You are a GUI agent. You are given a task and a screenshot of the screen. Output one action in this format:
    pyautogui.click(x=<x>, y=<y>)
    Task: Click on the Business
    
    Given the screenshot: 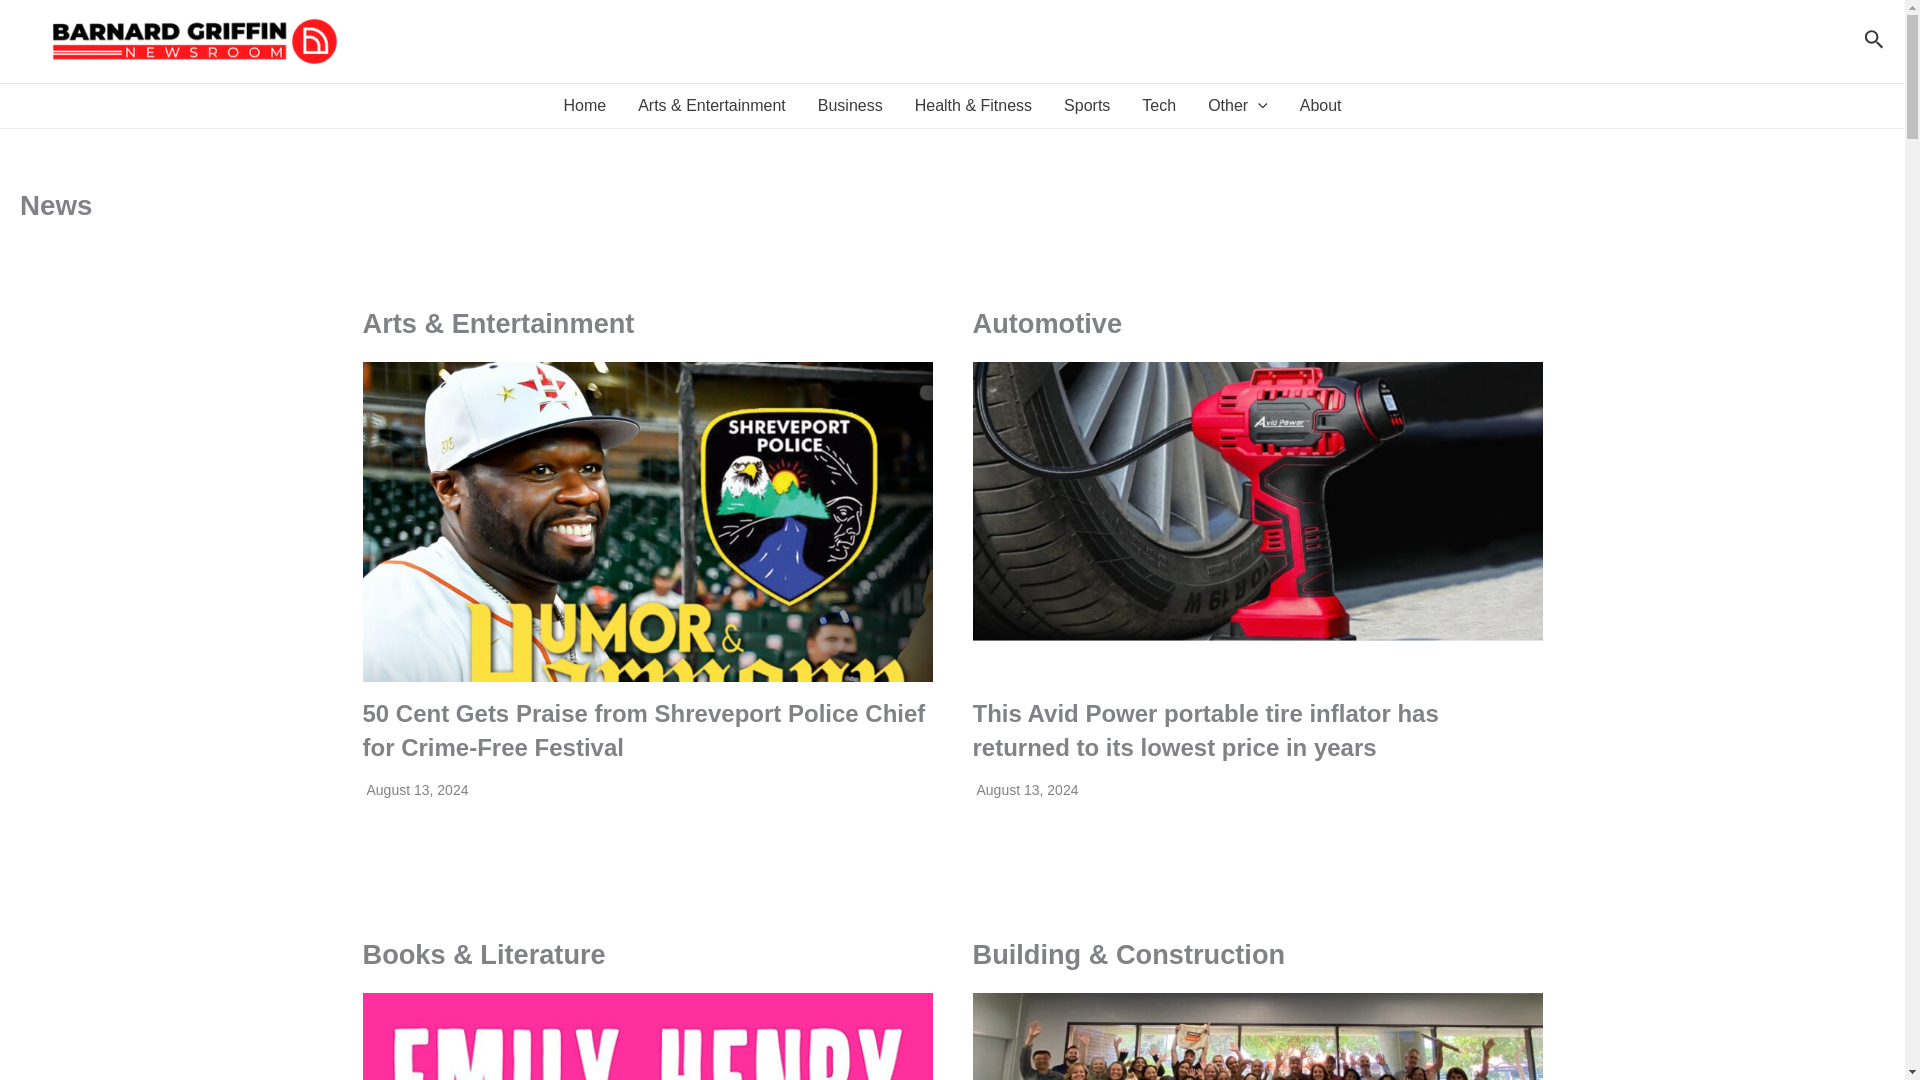 What is the action you would take?
    pyautogui.click(x=850, y=106)
    